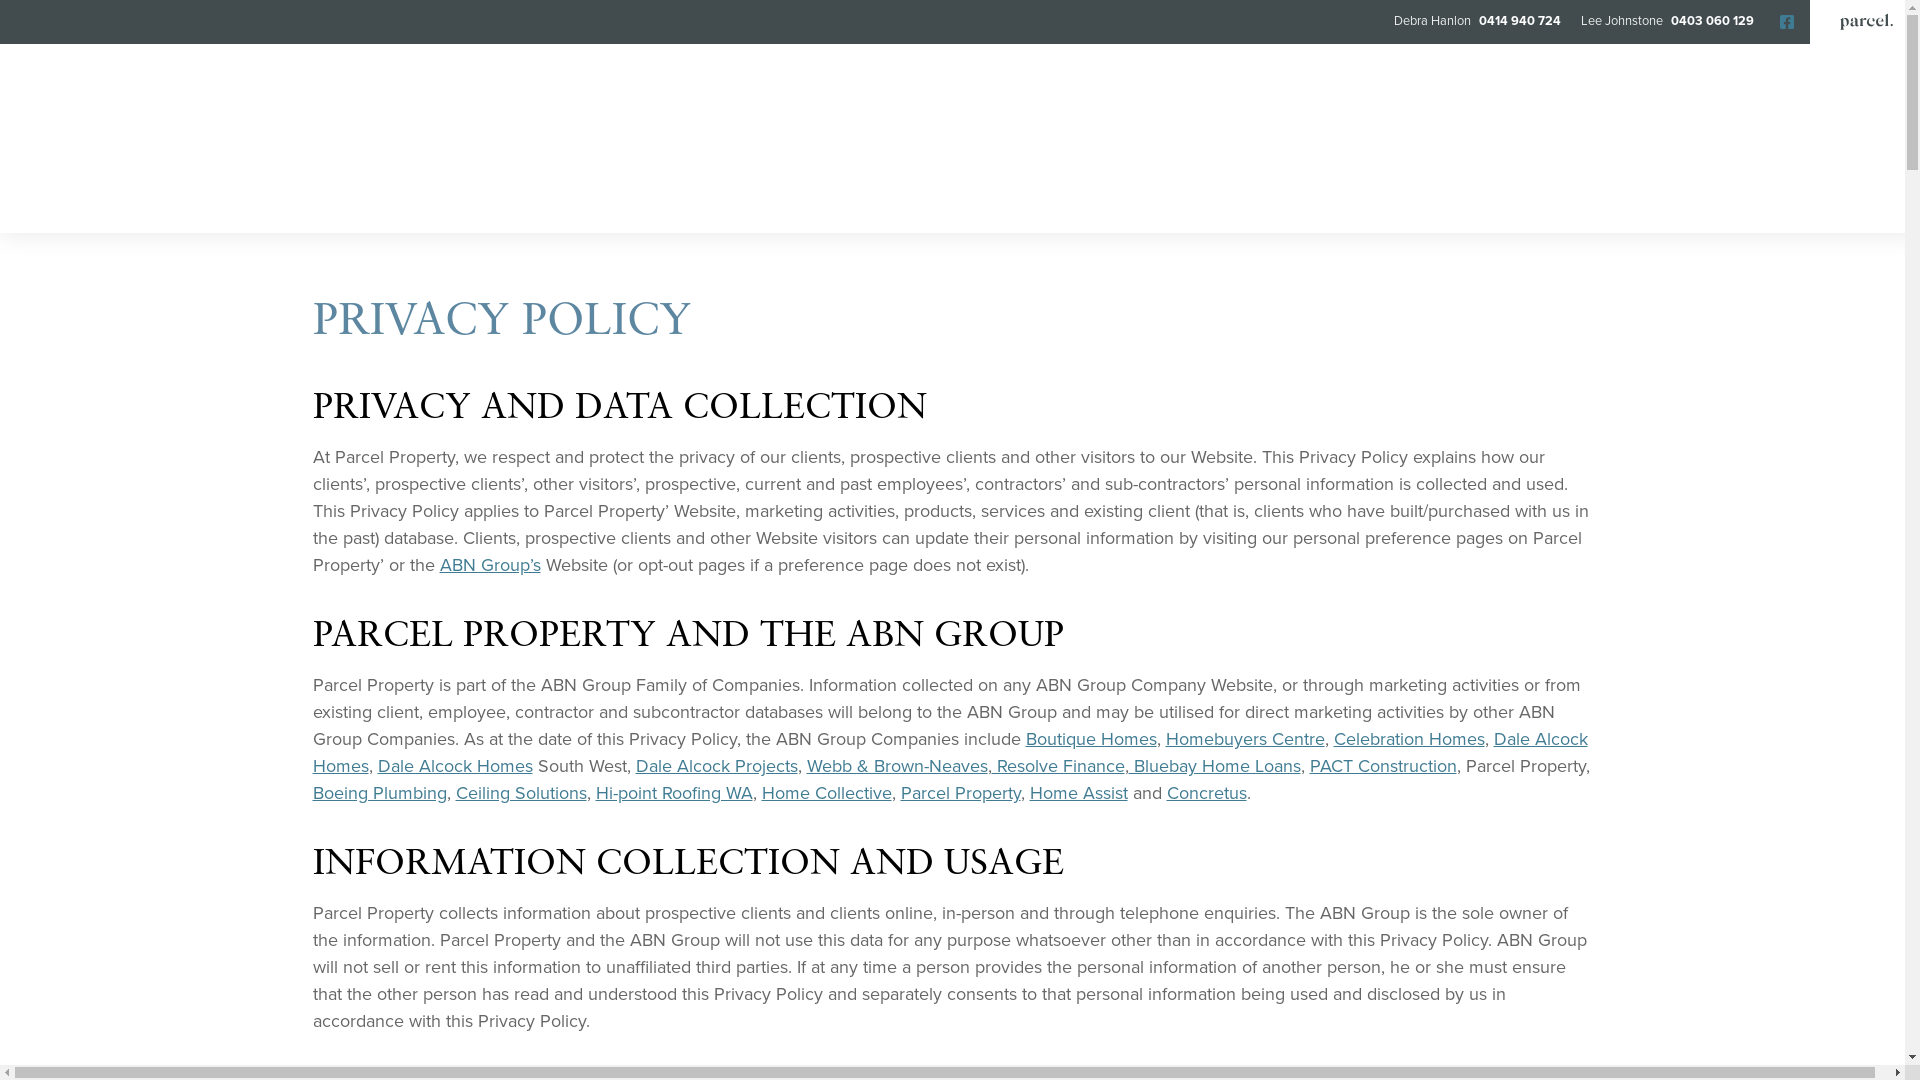  What do you see at coordinates (1511, 203) in the screenshot?
I see `CONTACT` at bounding box center [1511, 203].